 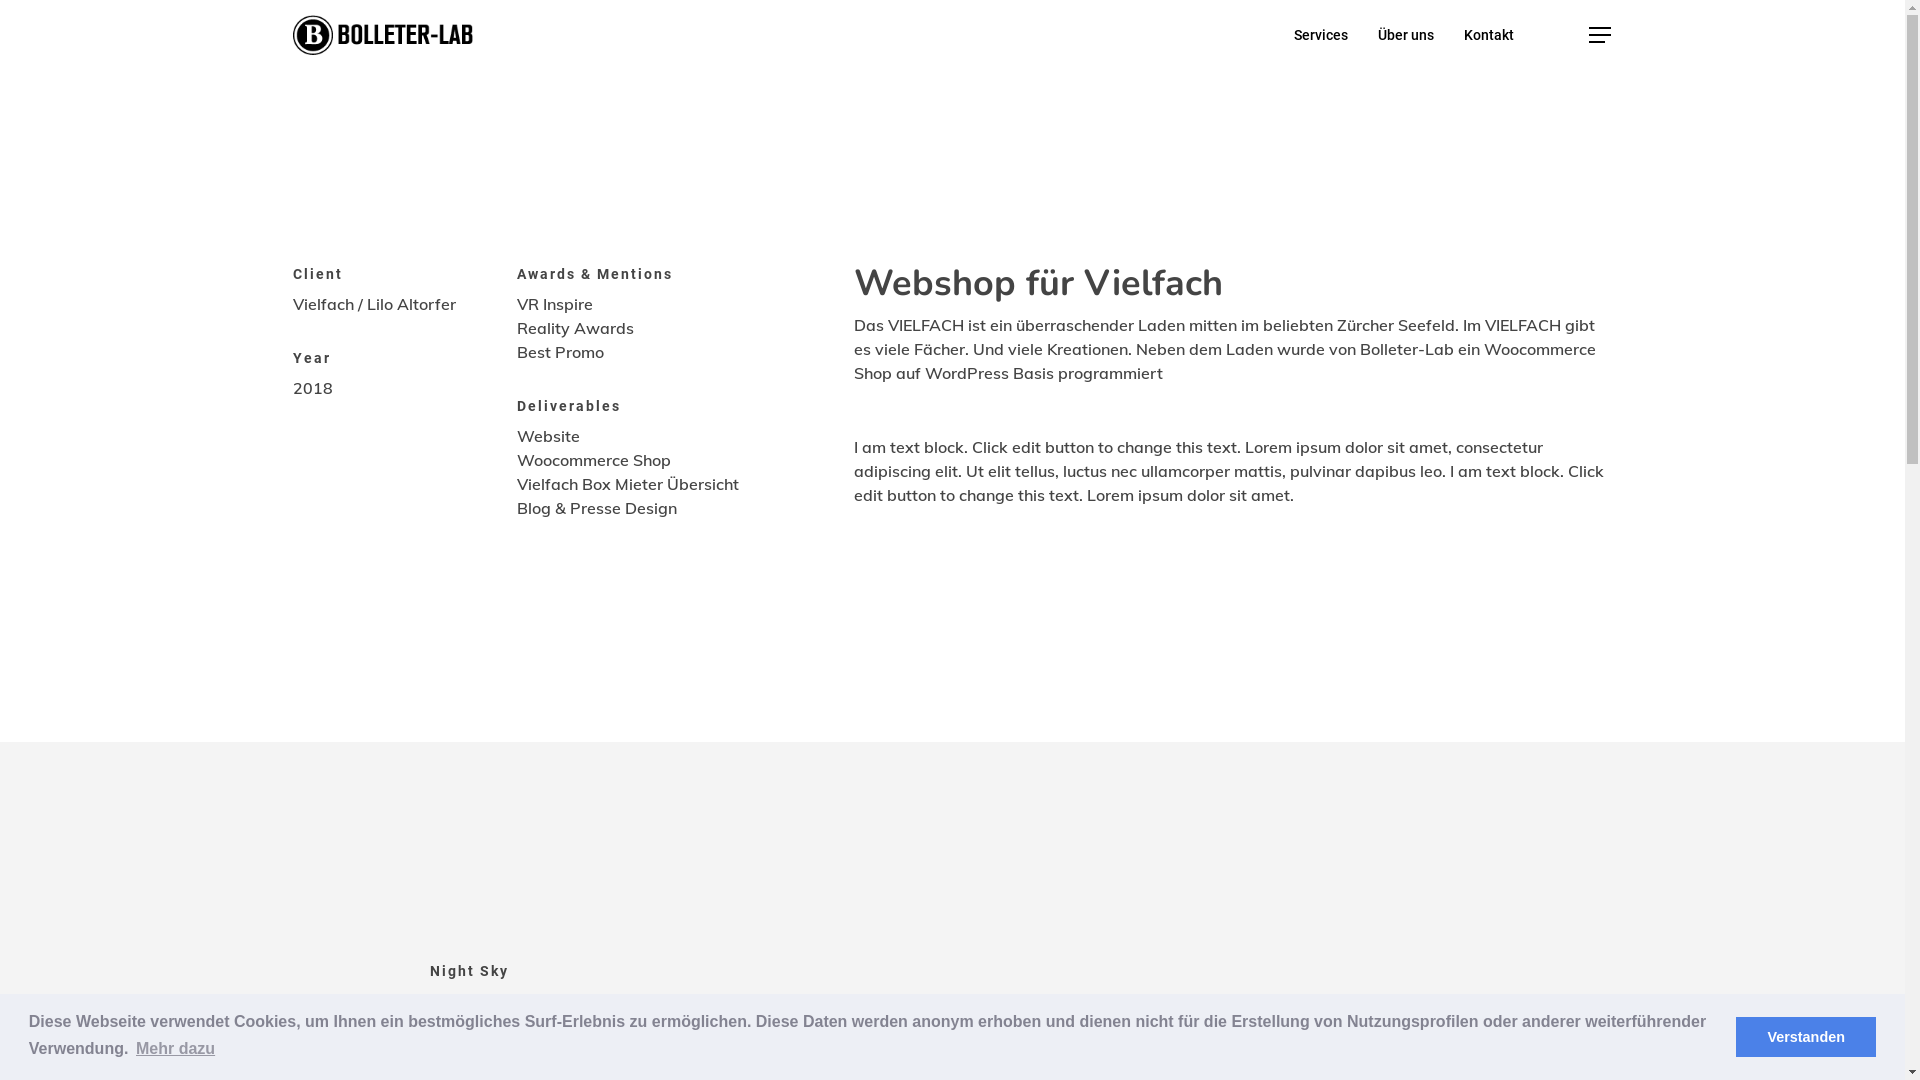 What do you see at coordinates (1600, 34) in the screenshot?
I see `Menu` at bounding box center [1600, 34].